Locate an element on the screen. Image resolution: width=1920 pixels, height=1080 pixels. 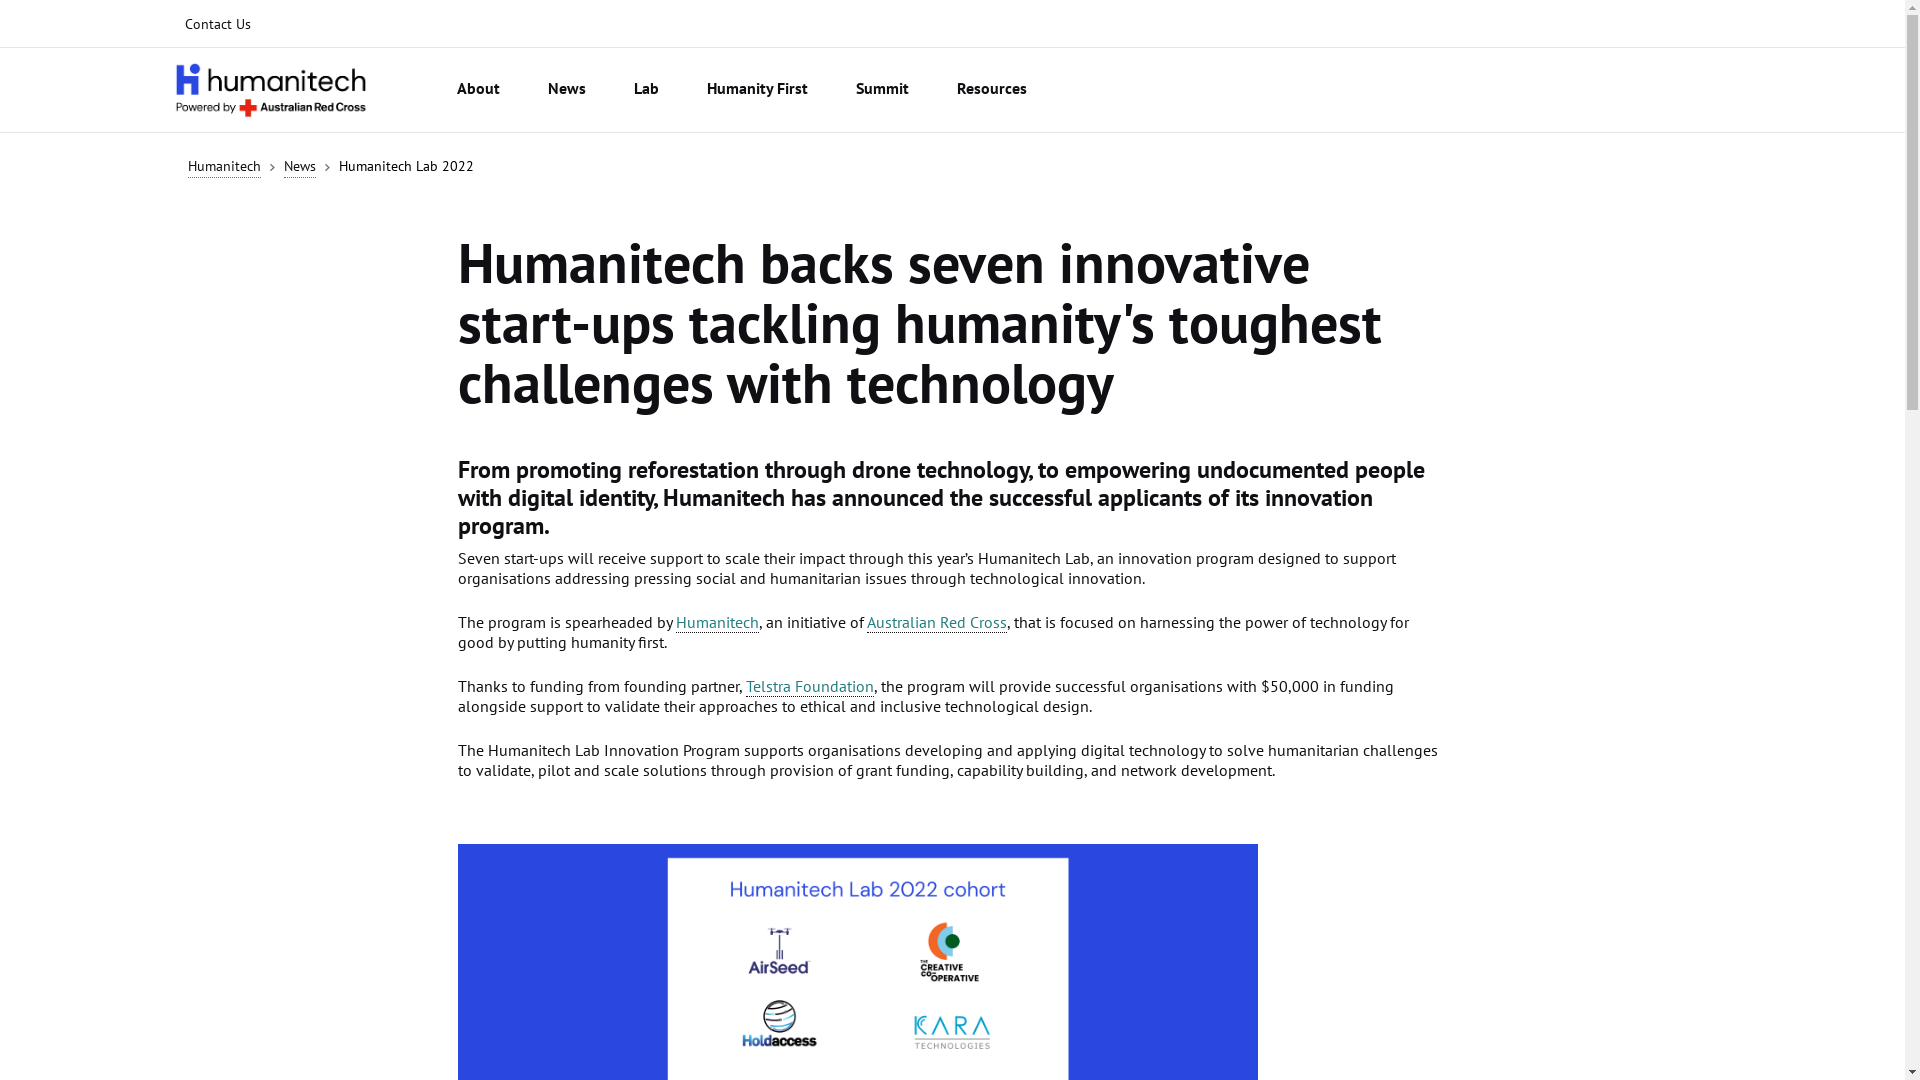
Humanitech is located at coordinates (718, 622).